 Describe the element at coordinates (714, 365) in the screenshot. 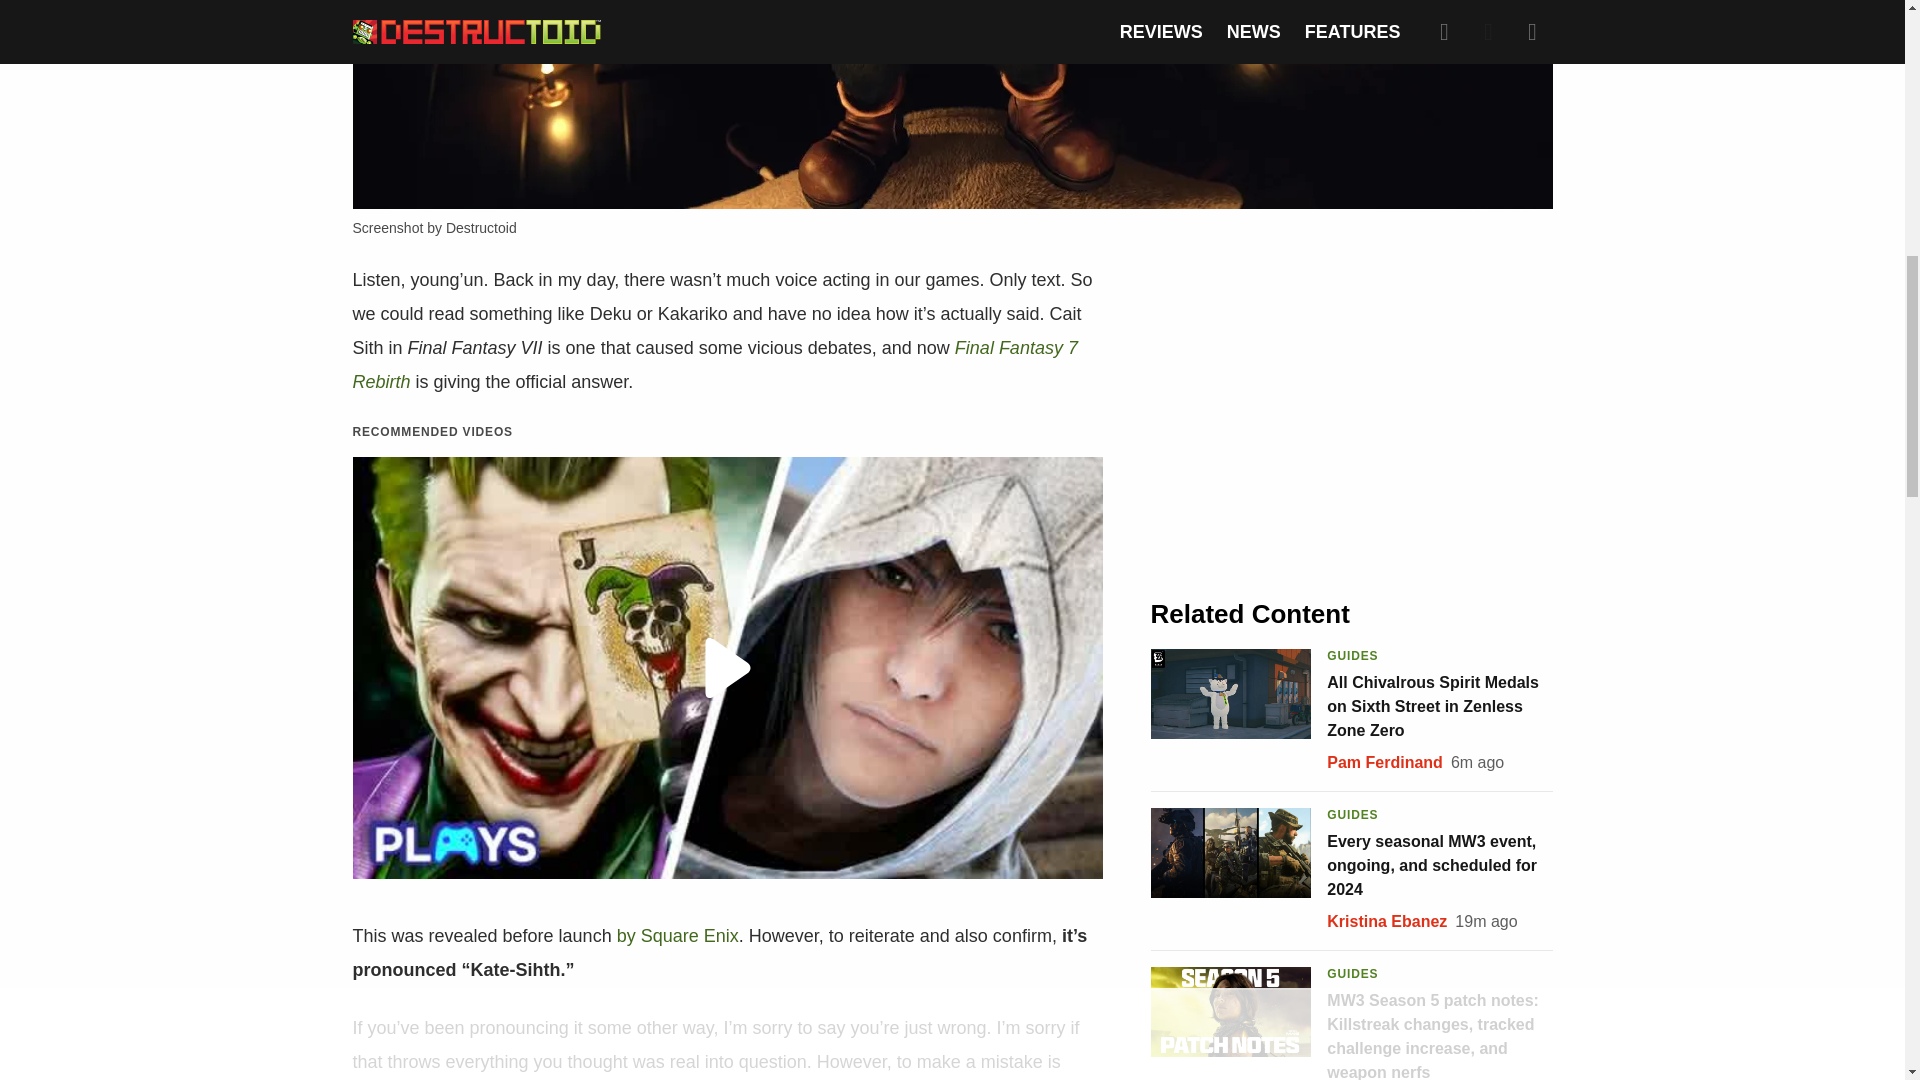

I see `Final Fantasy 7 Rebirth` at that location.